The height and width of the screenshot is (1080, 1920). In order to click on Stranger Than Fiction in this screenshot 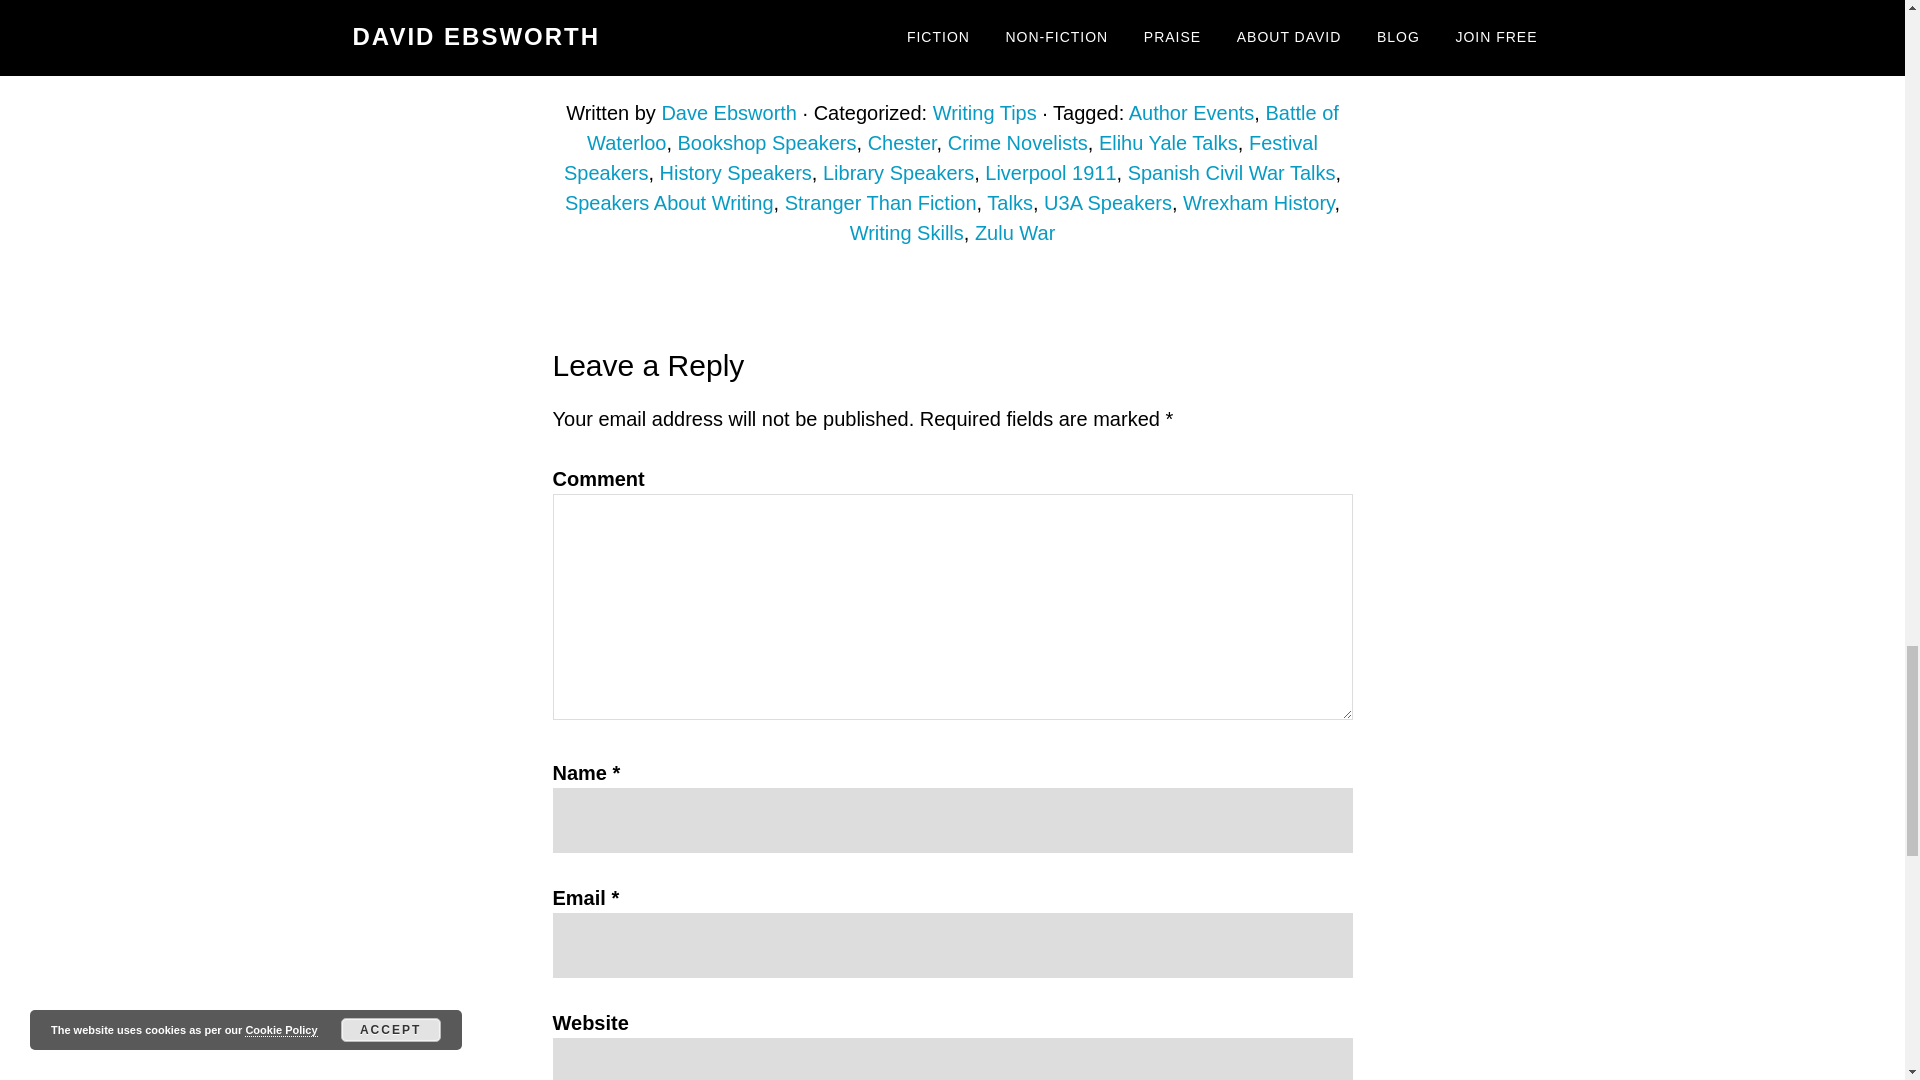, I will do `click(881, 202)`.